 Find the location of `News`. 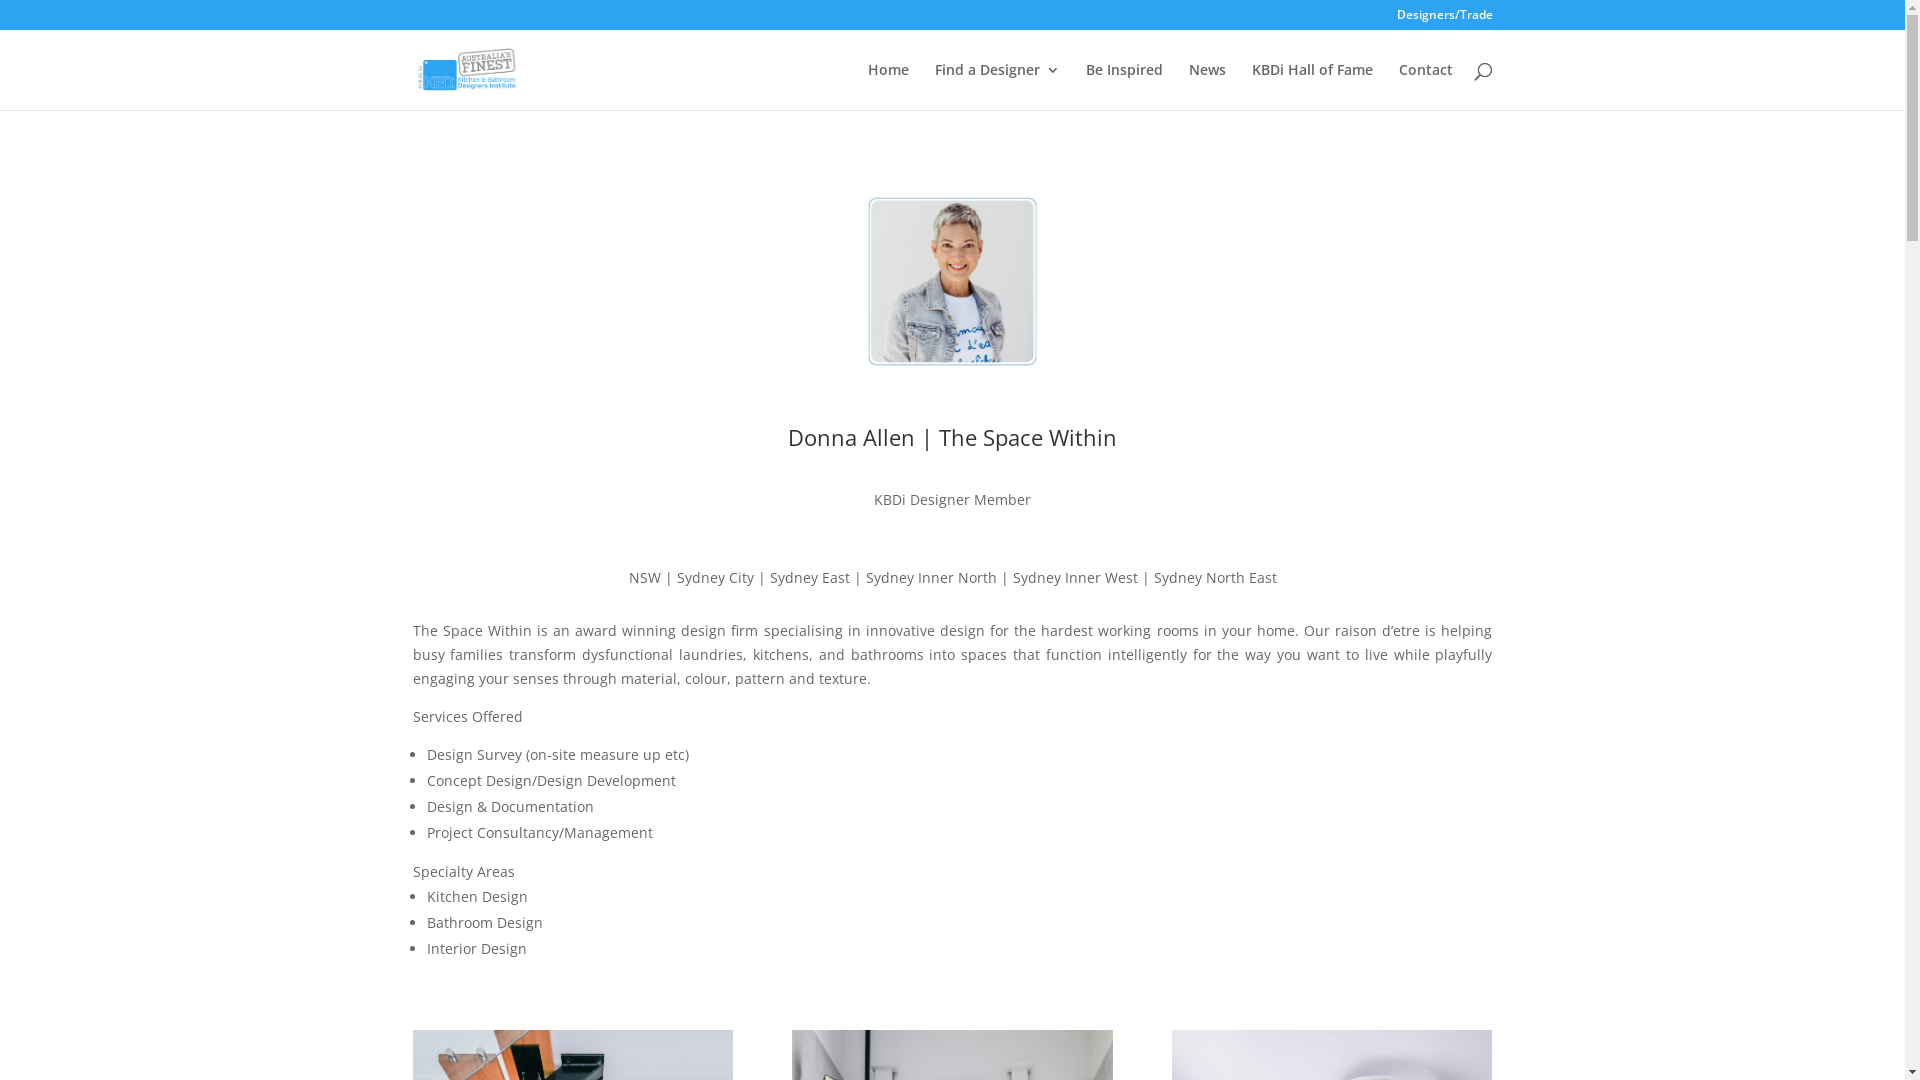

News is located at coordinates (1206, 86).